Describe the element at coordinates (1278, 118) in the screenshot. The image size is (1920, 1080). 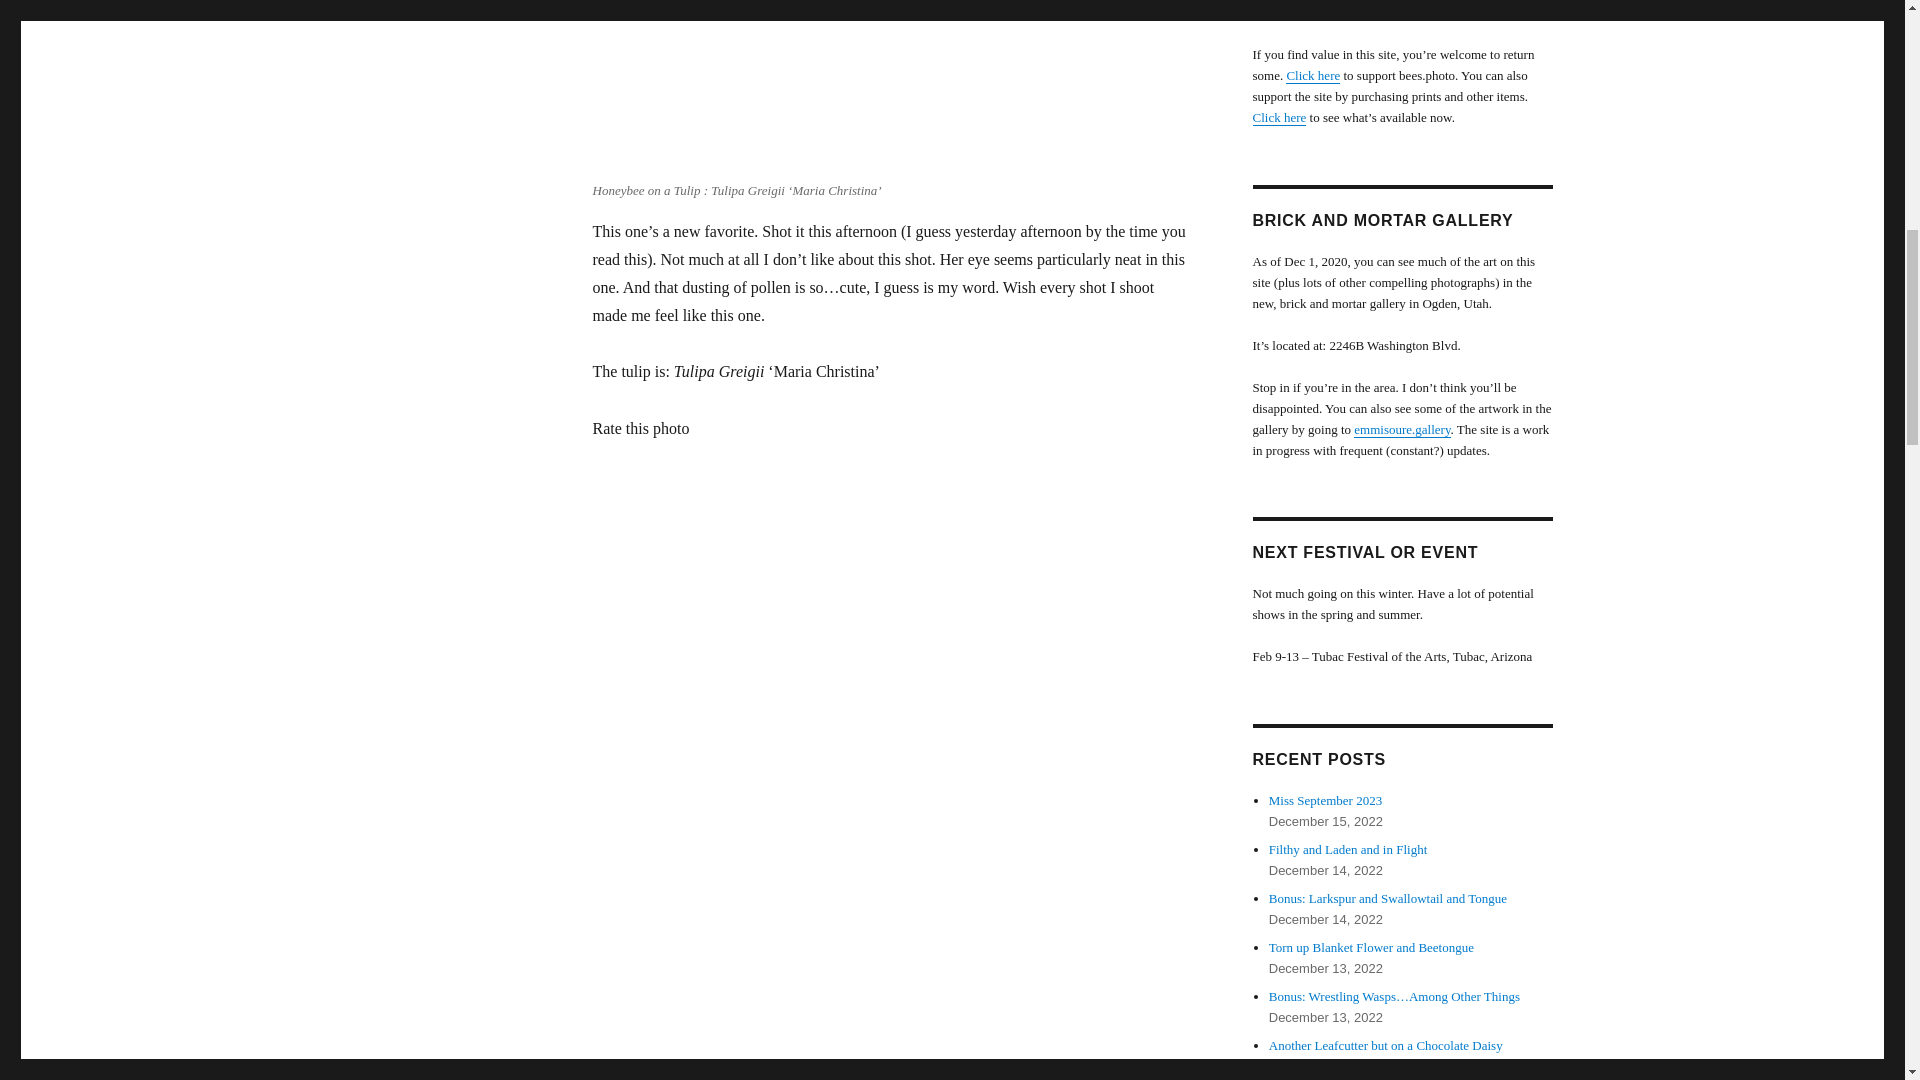
I see `Click here` at that location.